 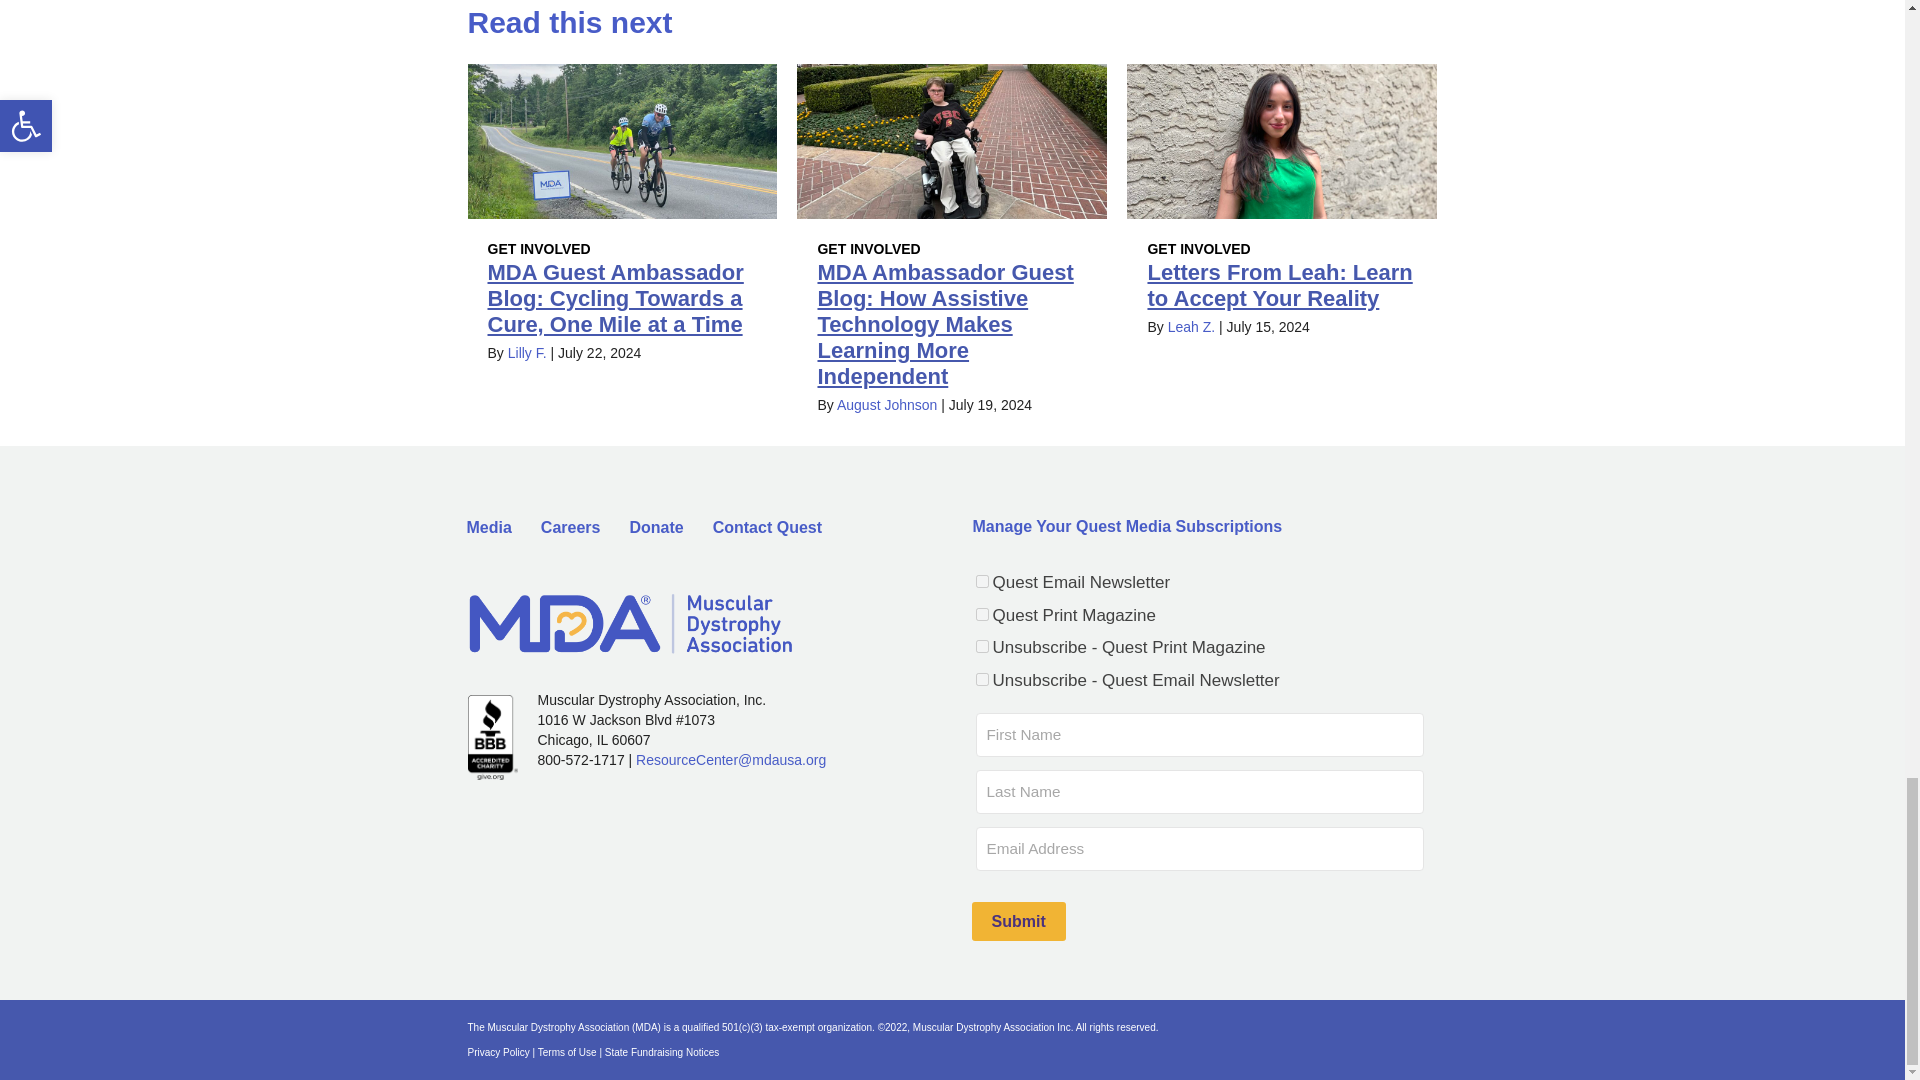 I want to click on Submit, so click(x=1018, y=920).